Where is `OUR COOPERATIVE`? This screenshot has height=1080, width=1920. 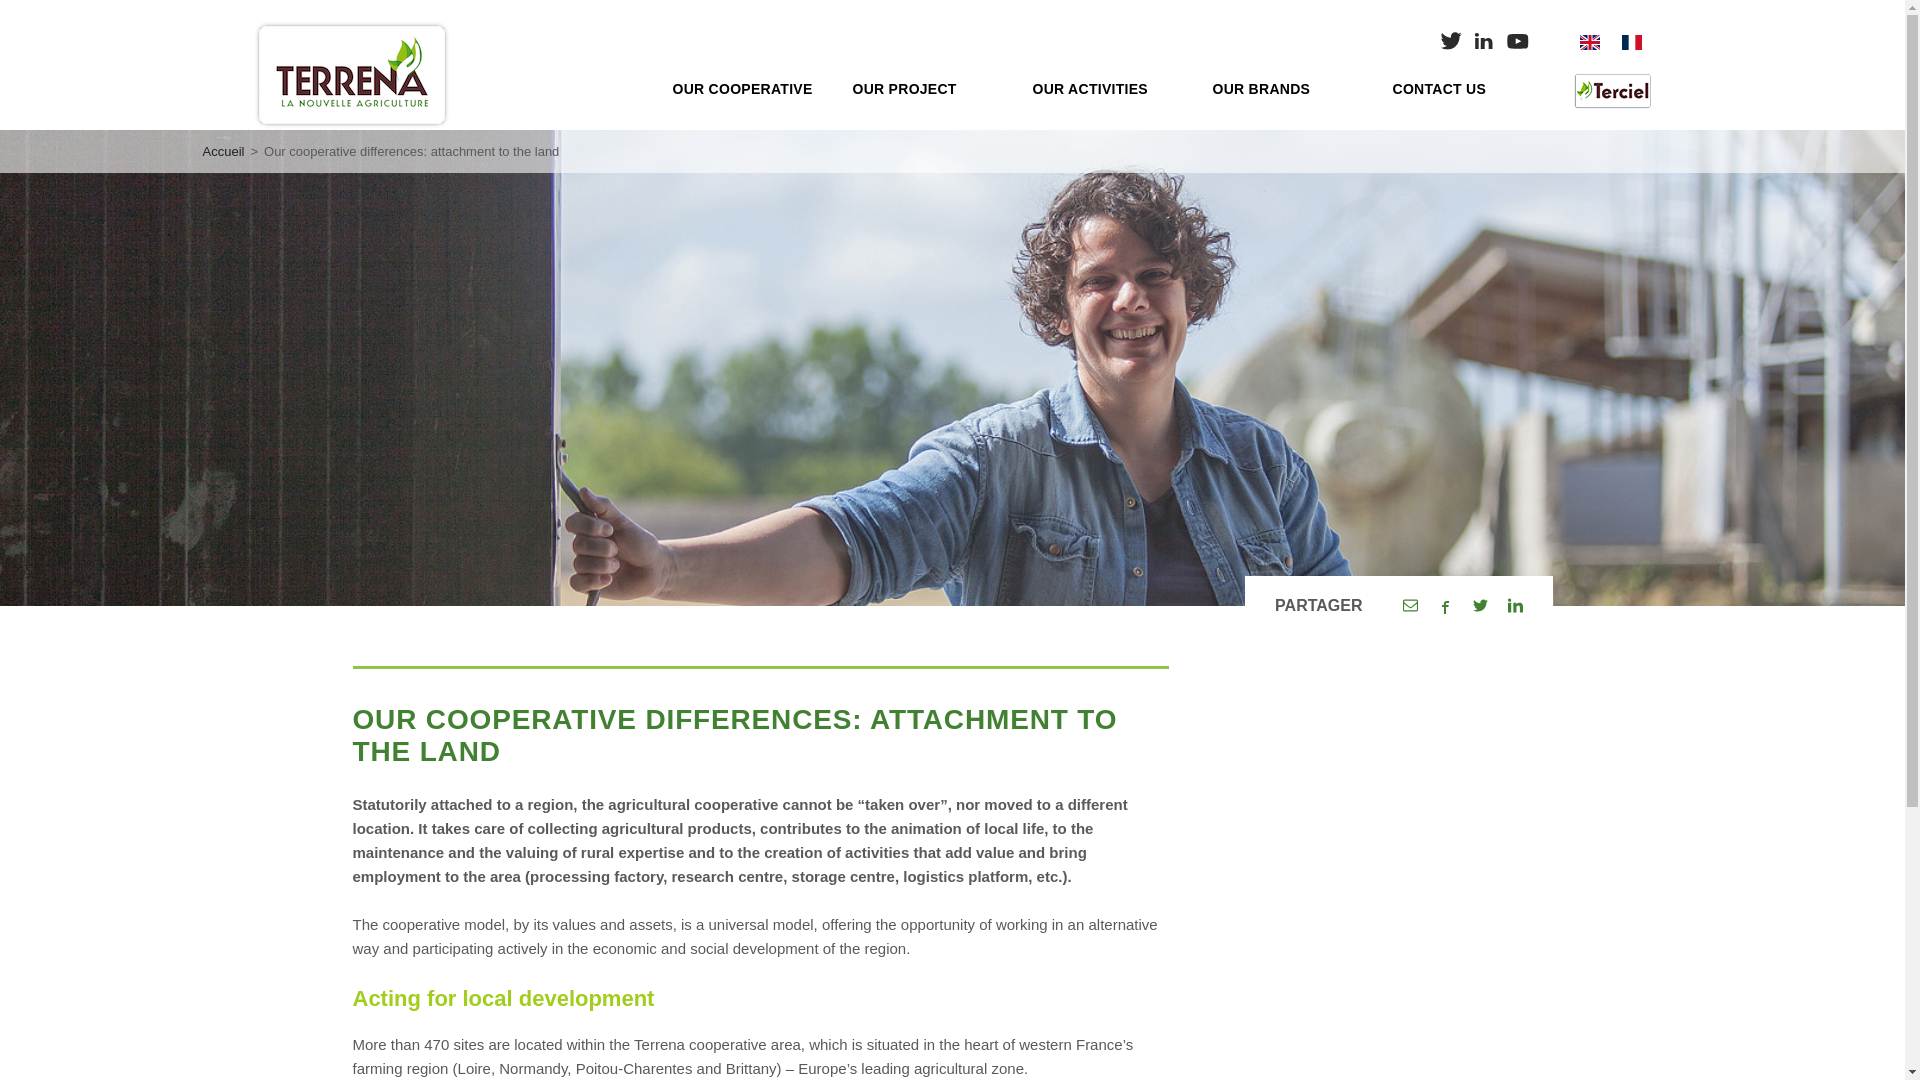
OUR COOPERATIVE is located at coordinates (746, 88).